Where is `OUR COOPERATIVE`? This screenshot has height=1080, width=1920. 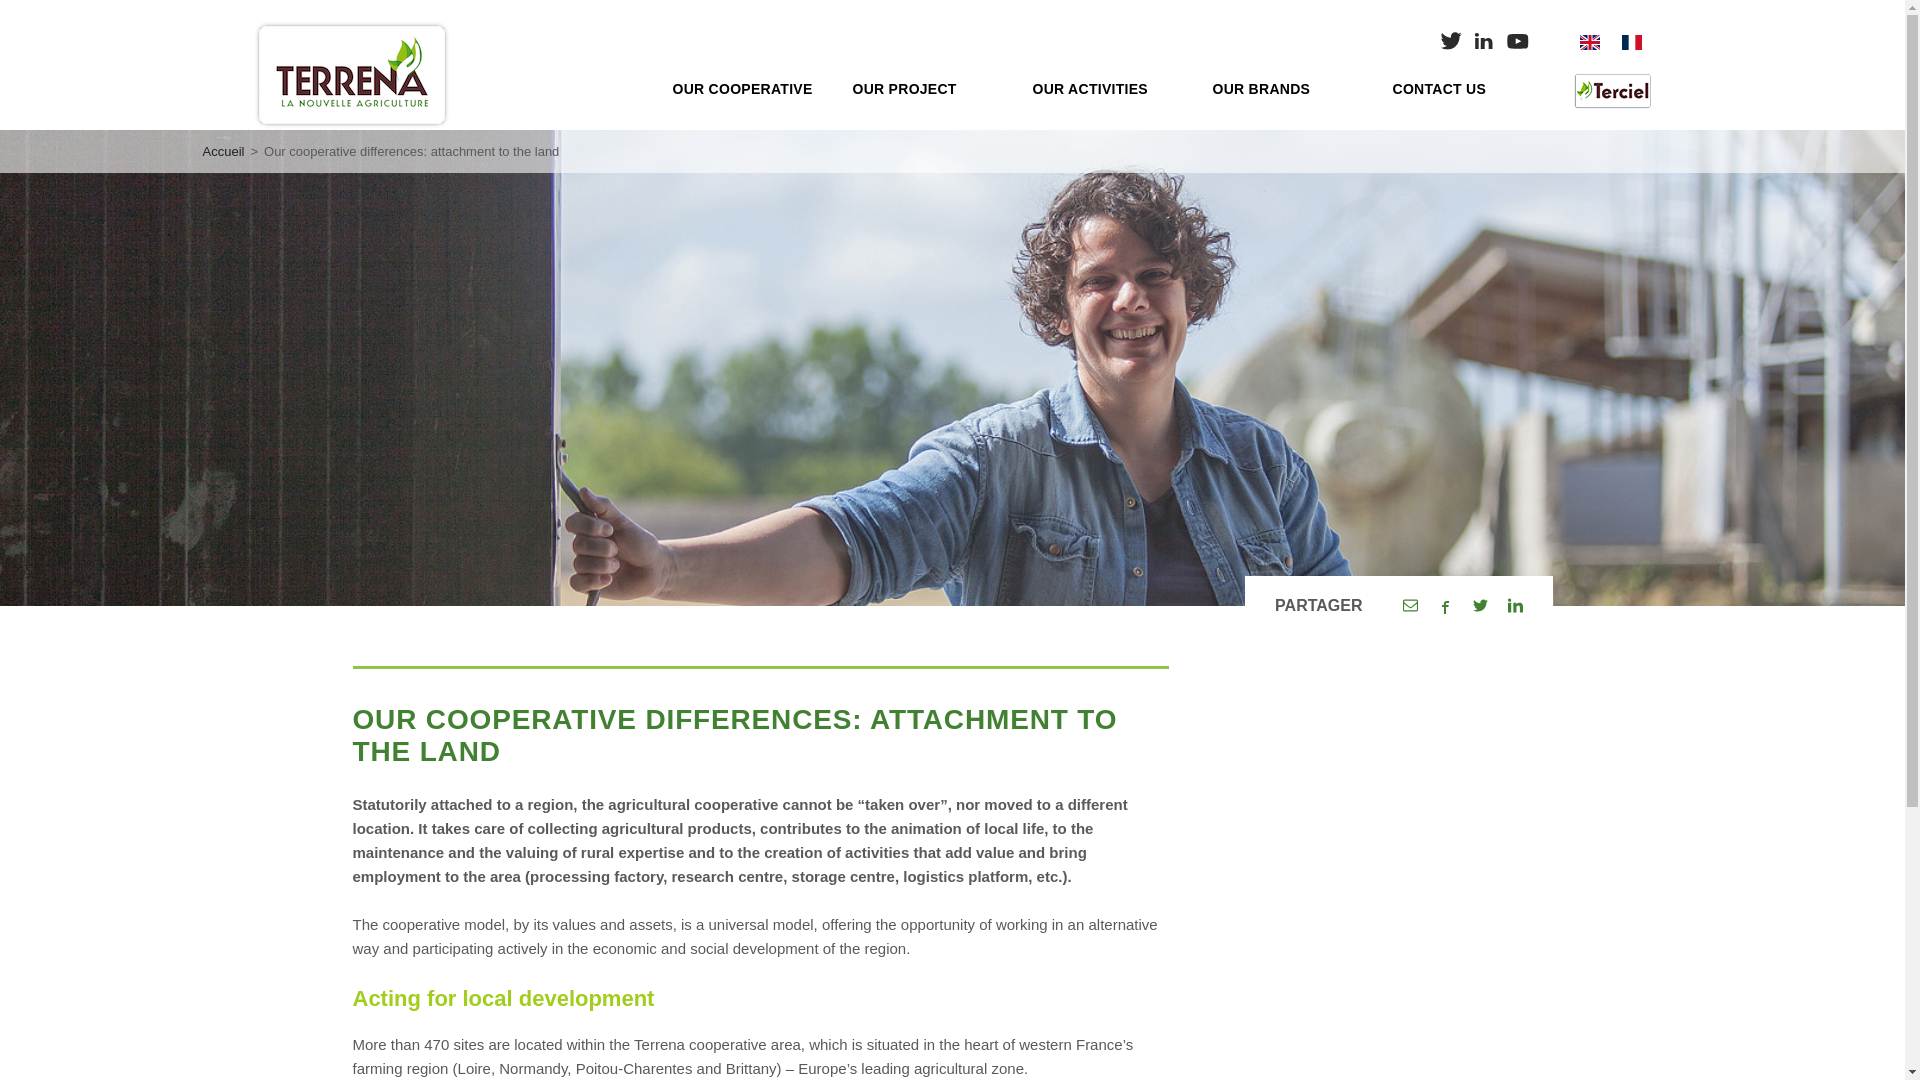
OUR COOPERATIVE is located at coordinates (746, 88).